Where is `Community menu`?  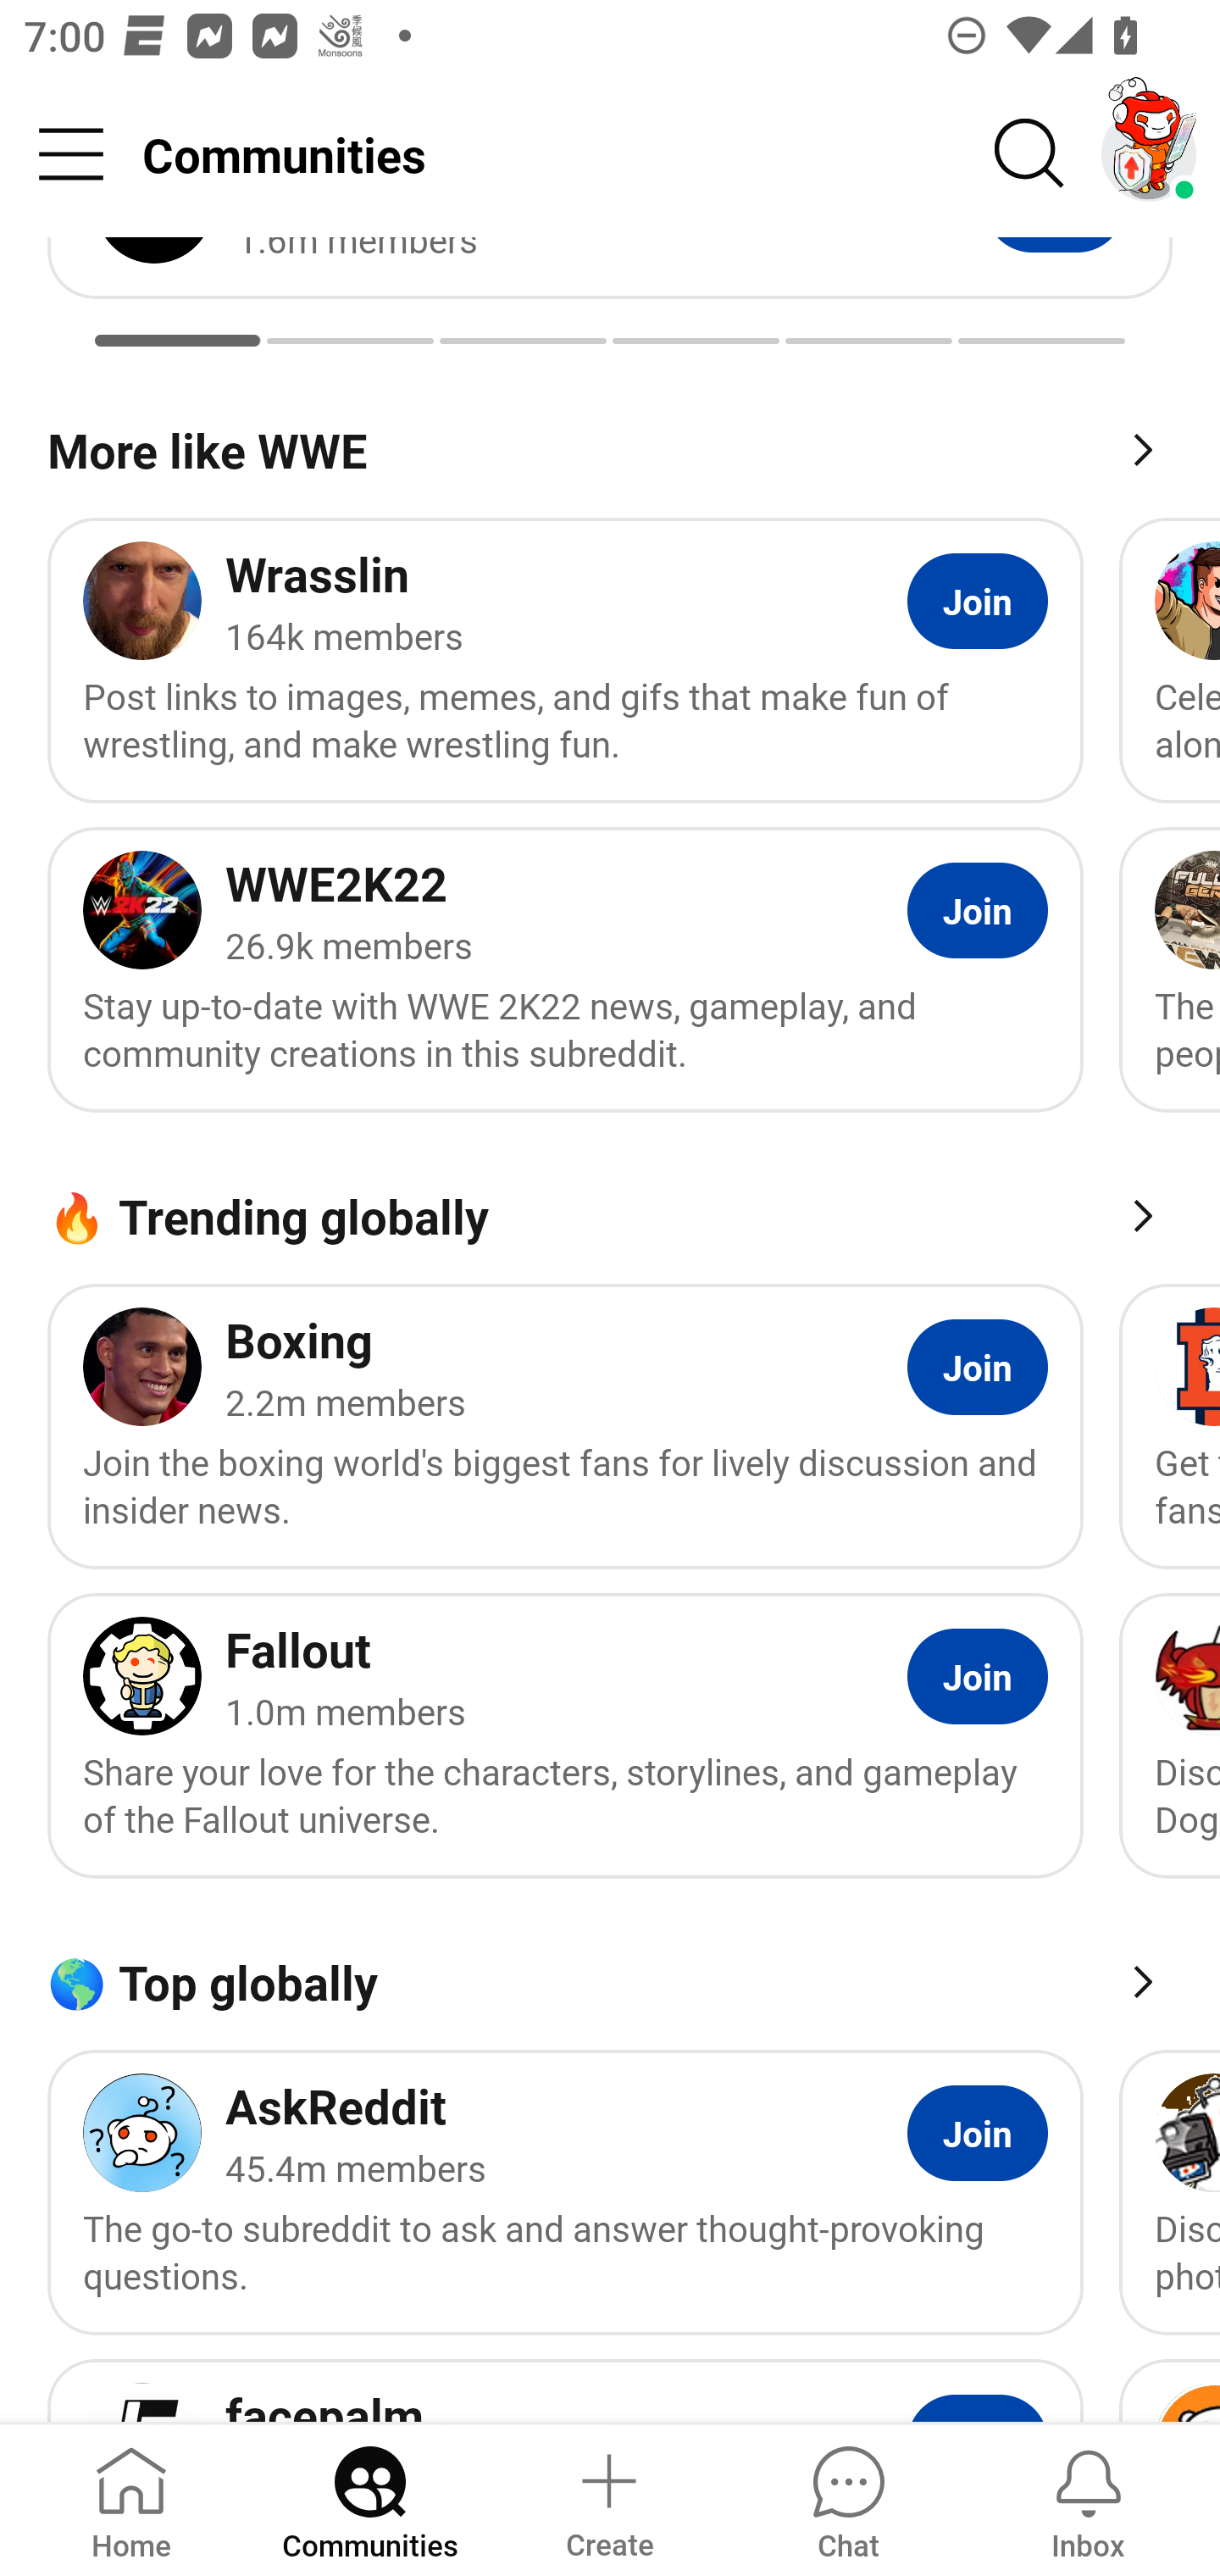 Community menu is located at coordinates (71, 154).